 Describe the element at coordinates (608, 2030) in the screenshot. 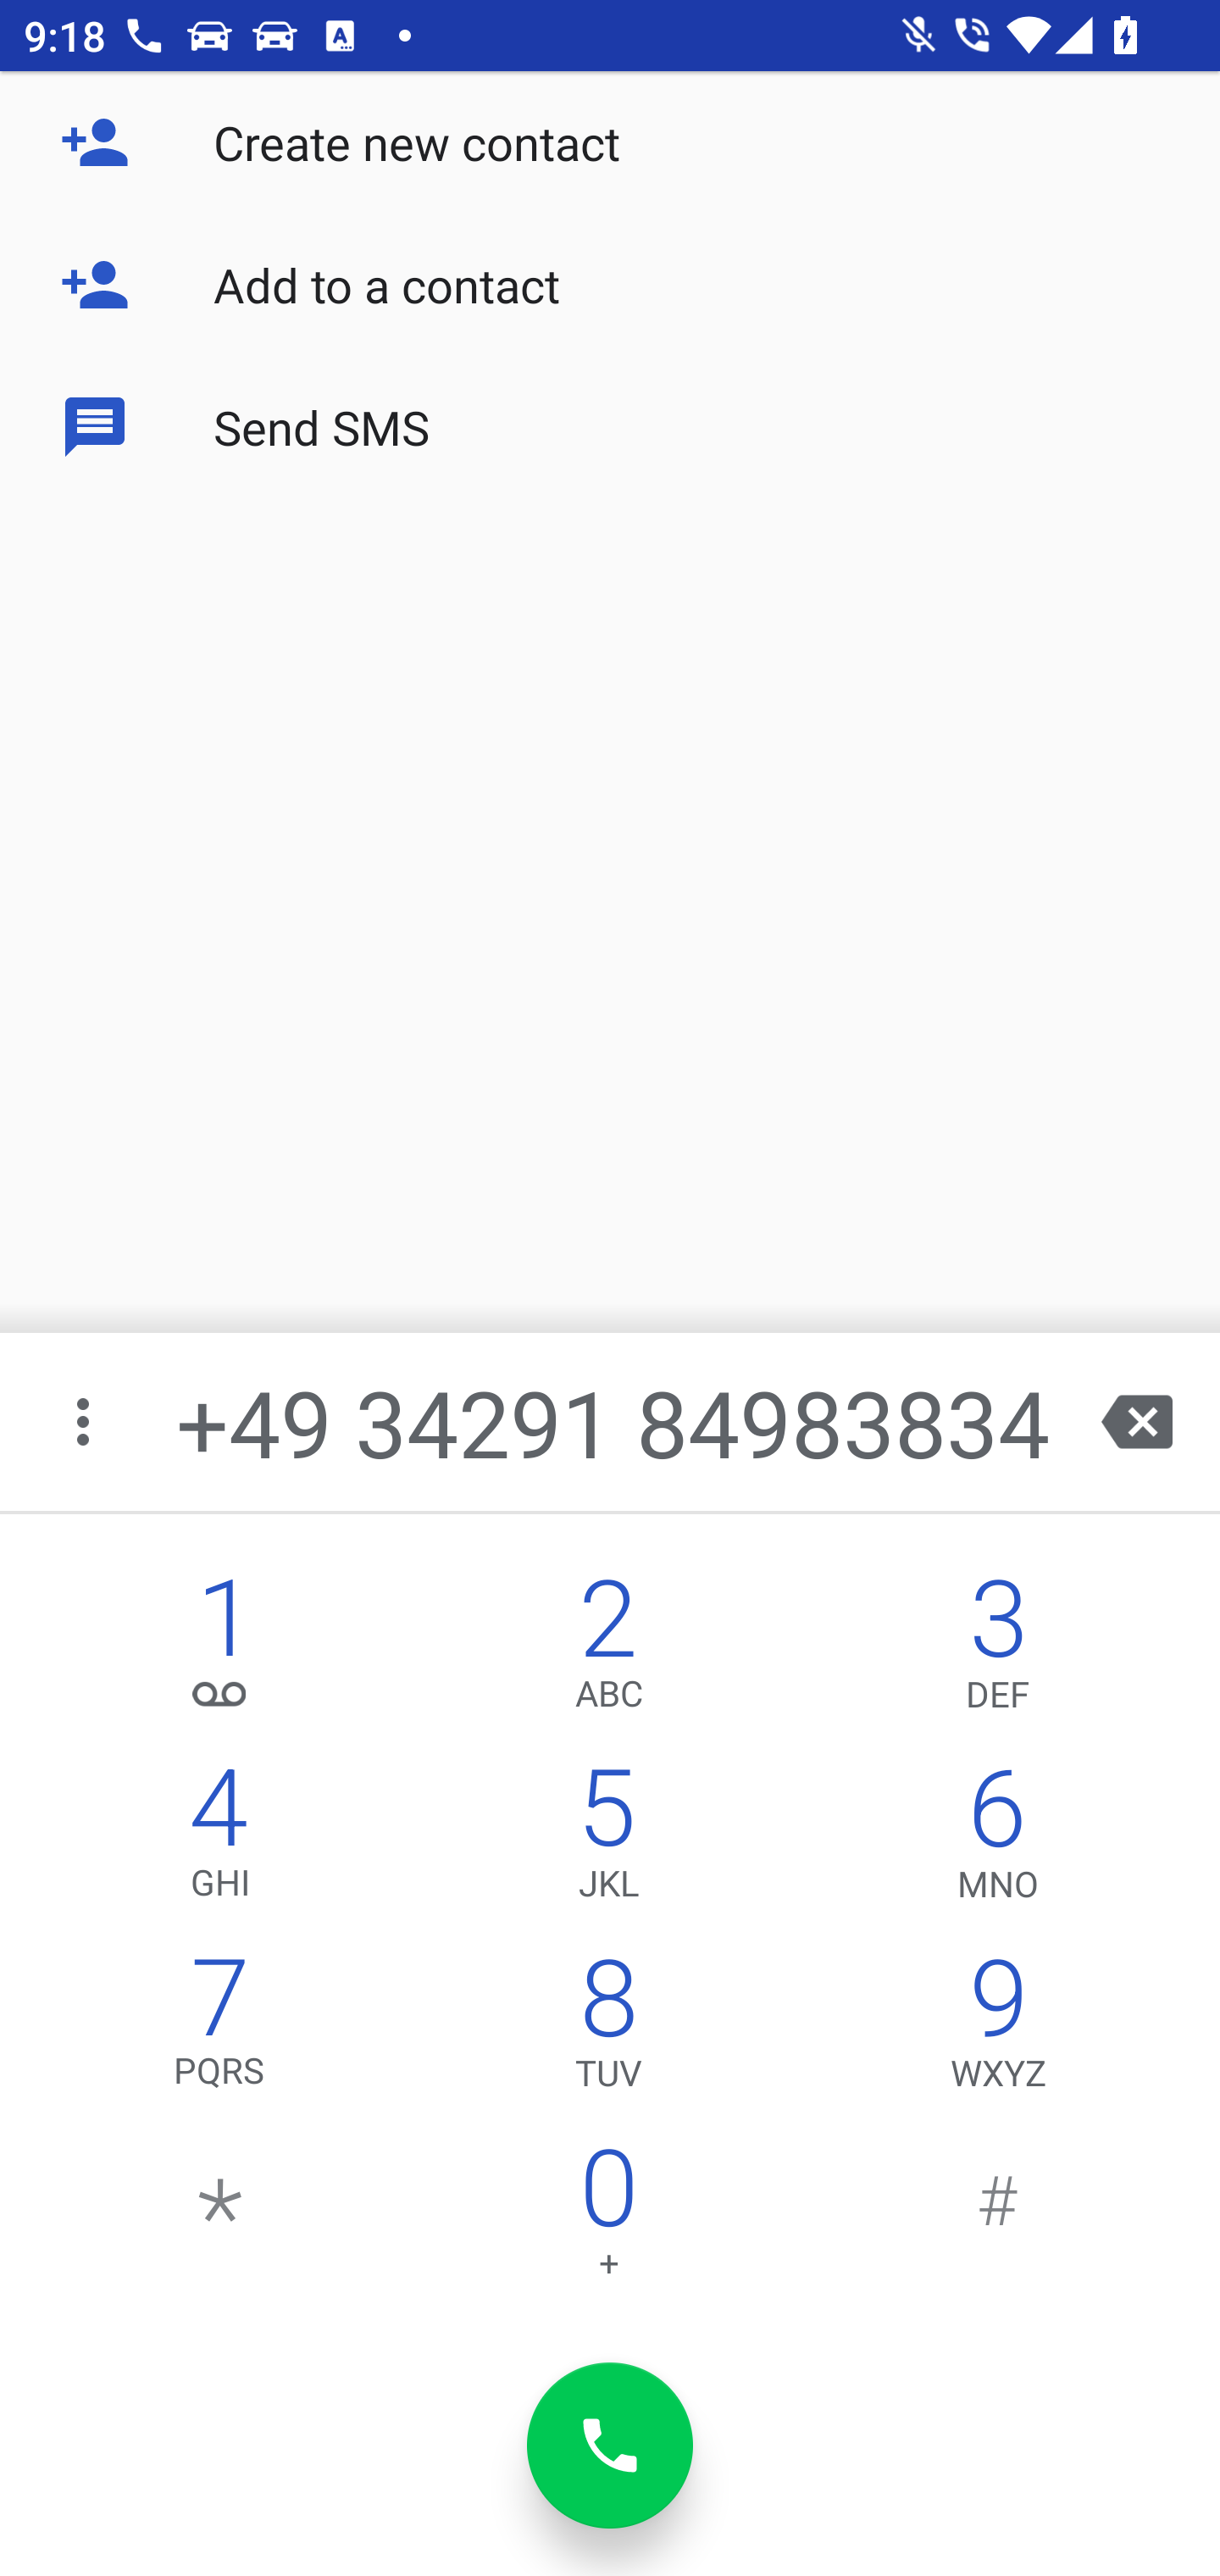

I see `8,TUV 8 TUV` at that location.